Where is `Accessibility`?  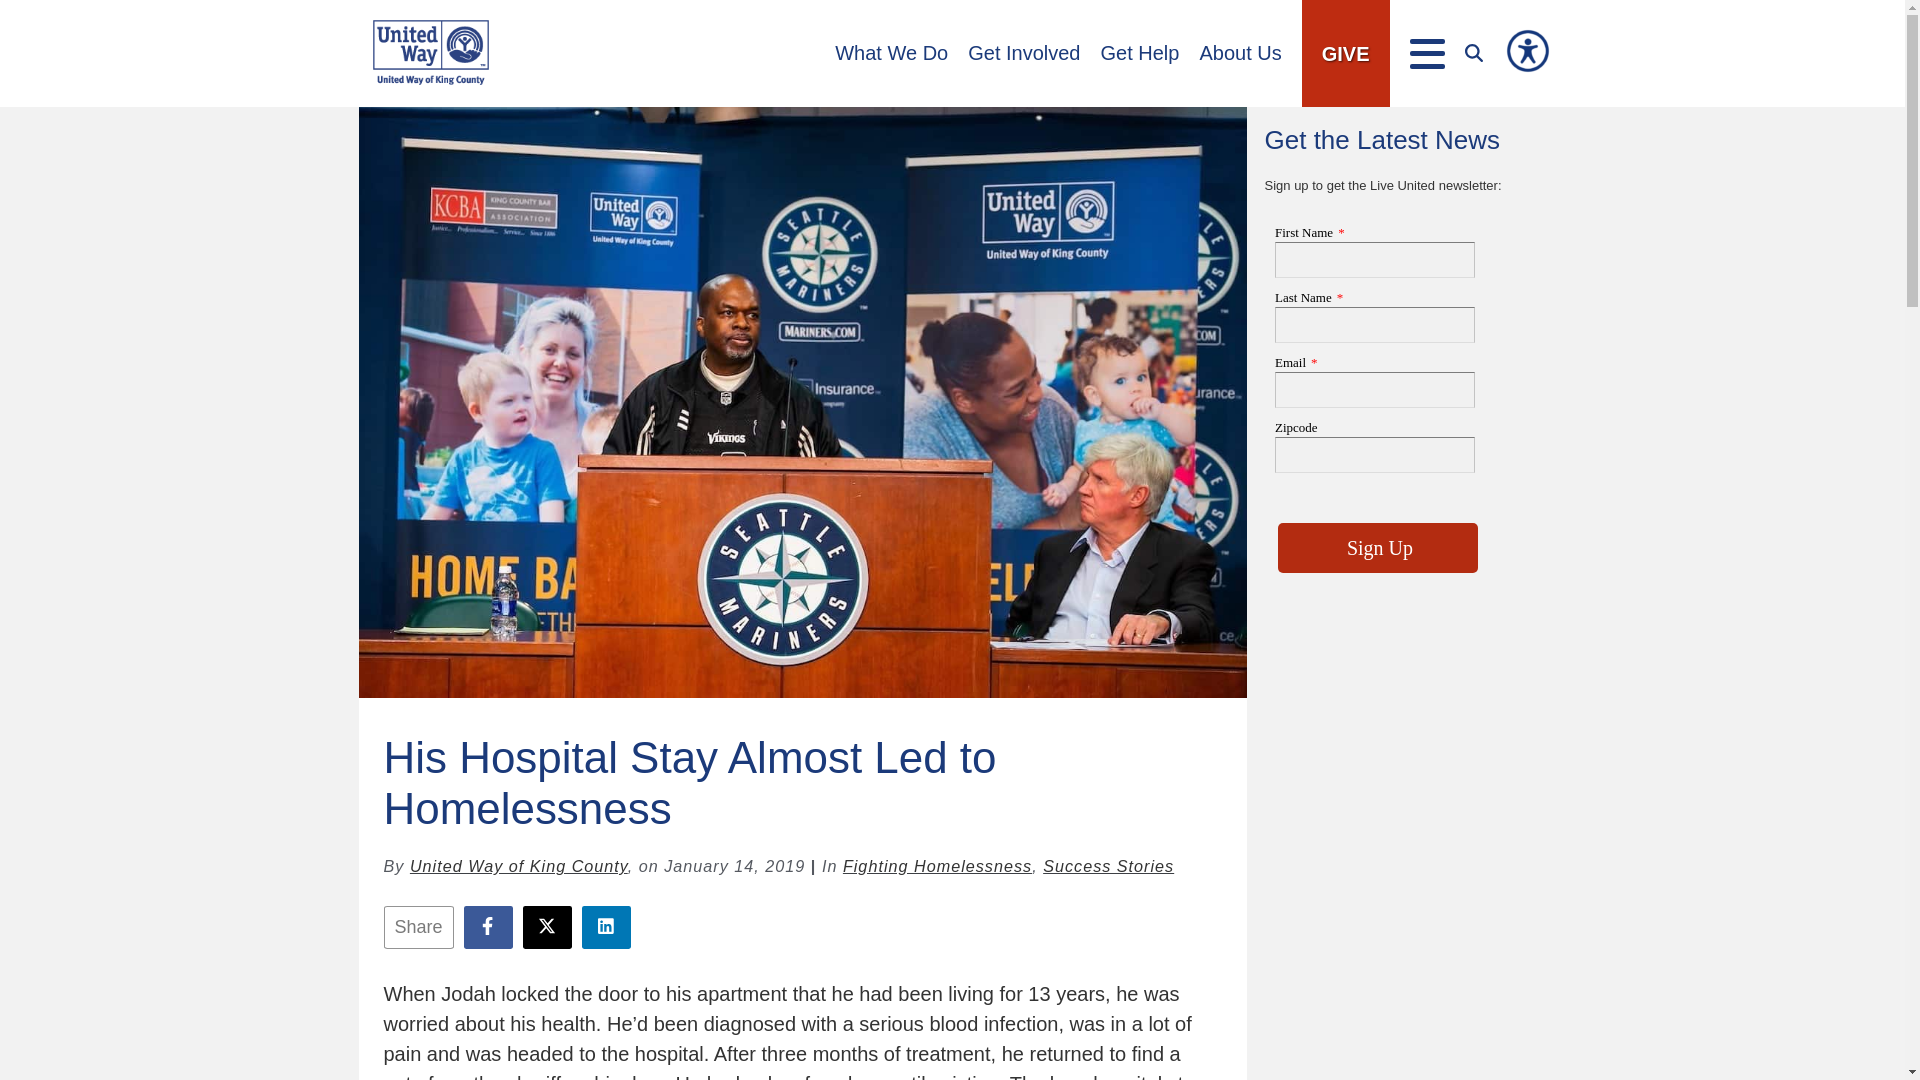 Accessibility is located at coordinates (1526, 52).